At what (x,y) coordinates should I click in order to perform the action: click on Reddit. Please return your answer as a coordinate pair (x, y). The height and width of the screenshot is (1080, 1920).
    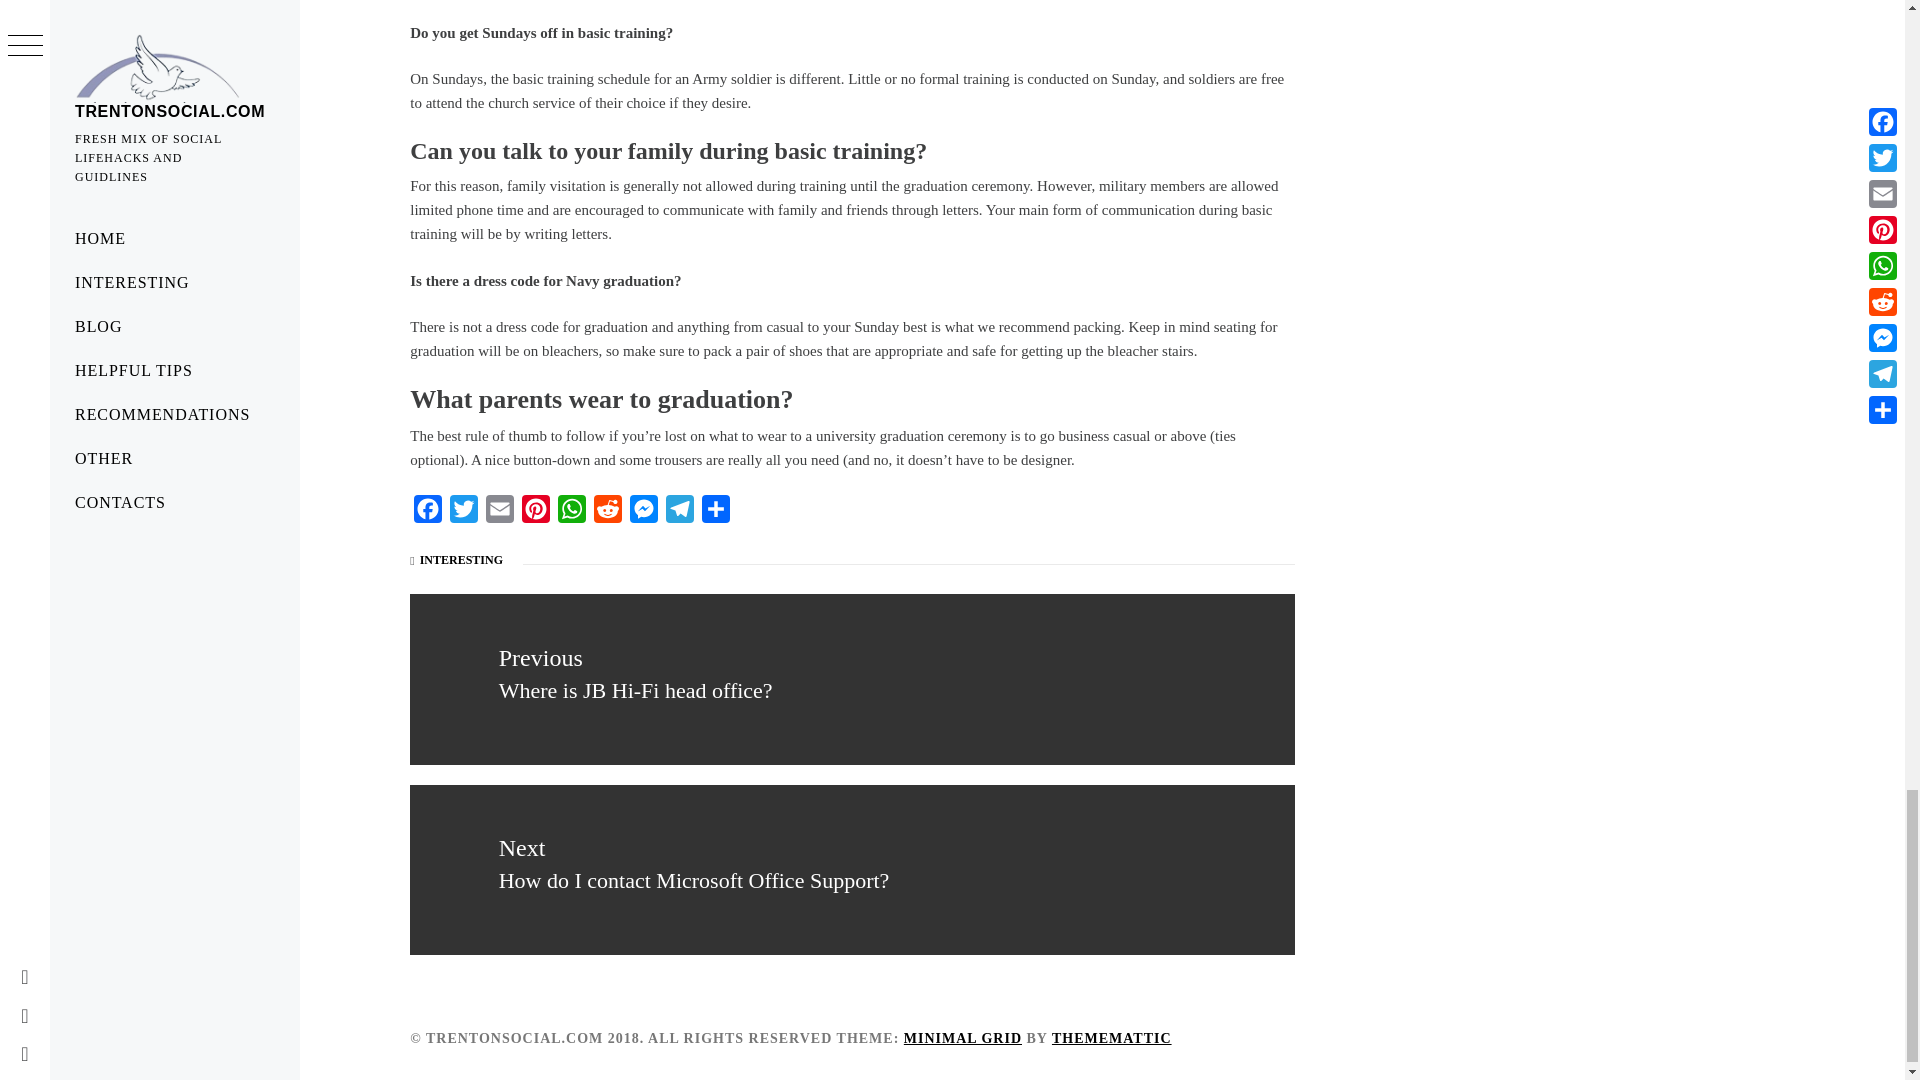
    Looking at the image, I should click on (607, 513).